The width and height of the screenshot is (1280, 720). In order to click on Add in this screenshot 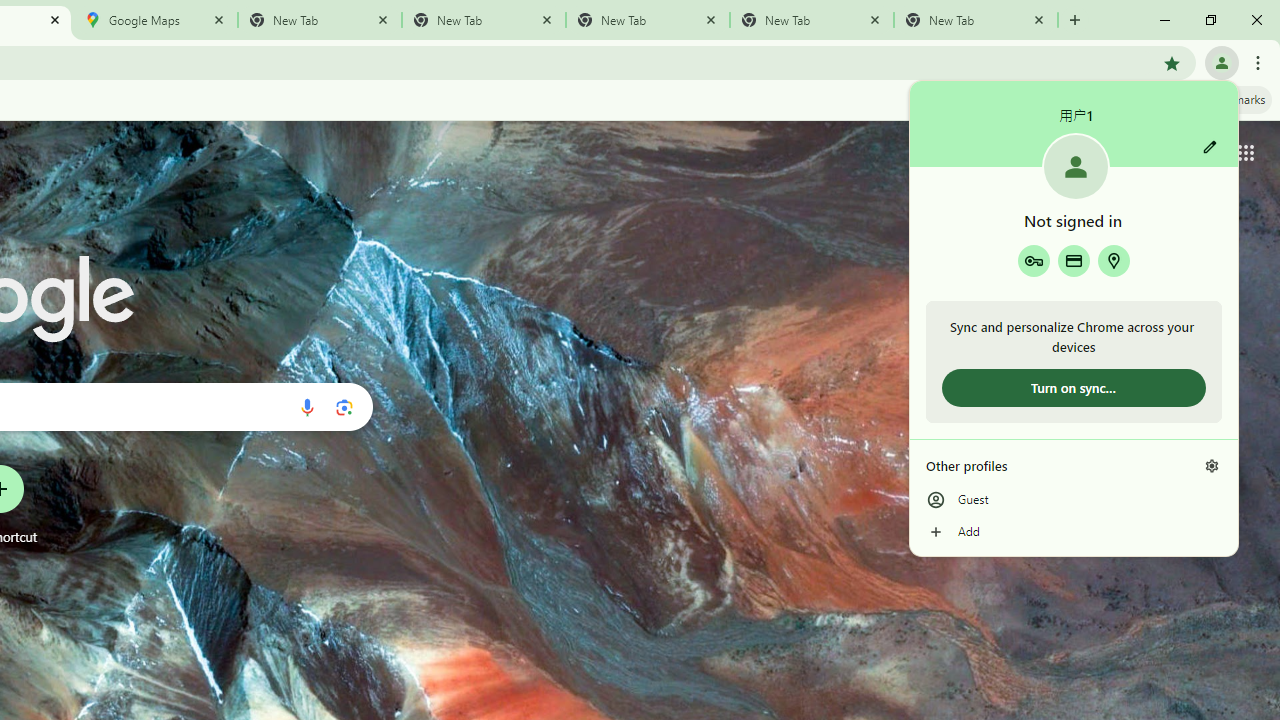, I will do `click(1074, 532)`.